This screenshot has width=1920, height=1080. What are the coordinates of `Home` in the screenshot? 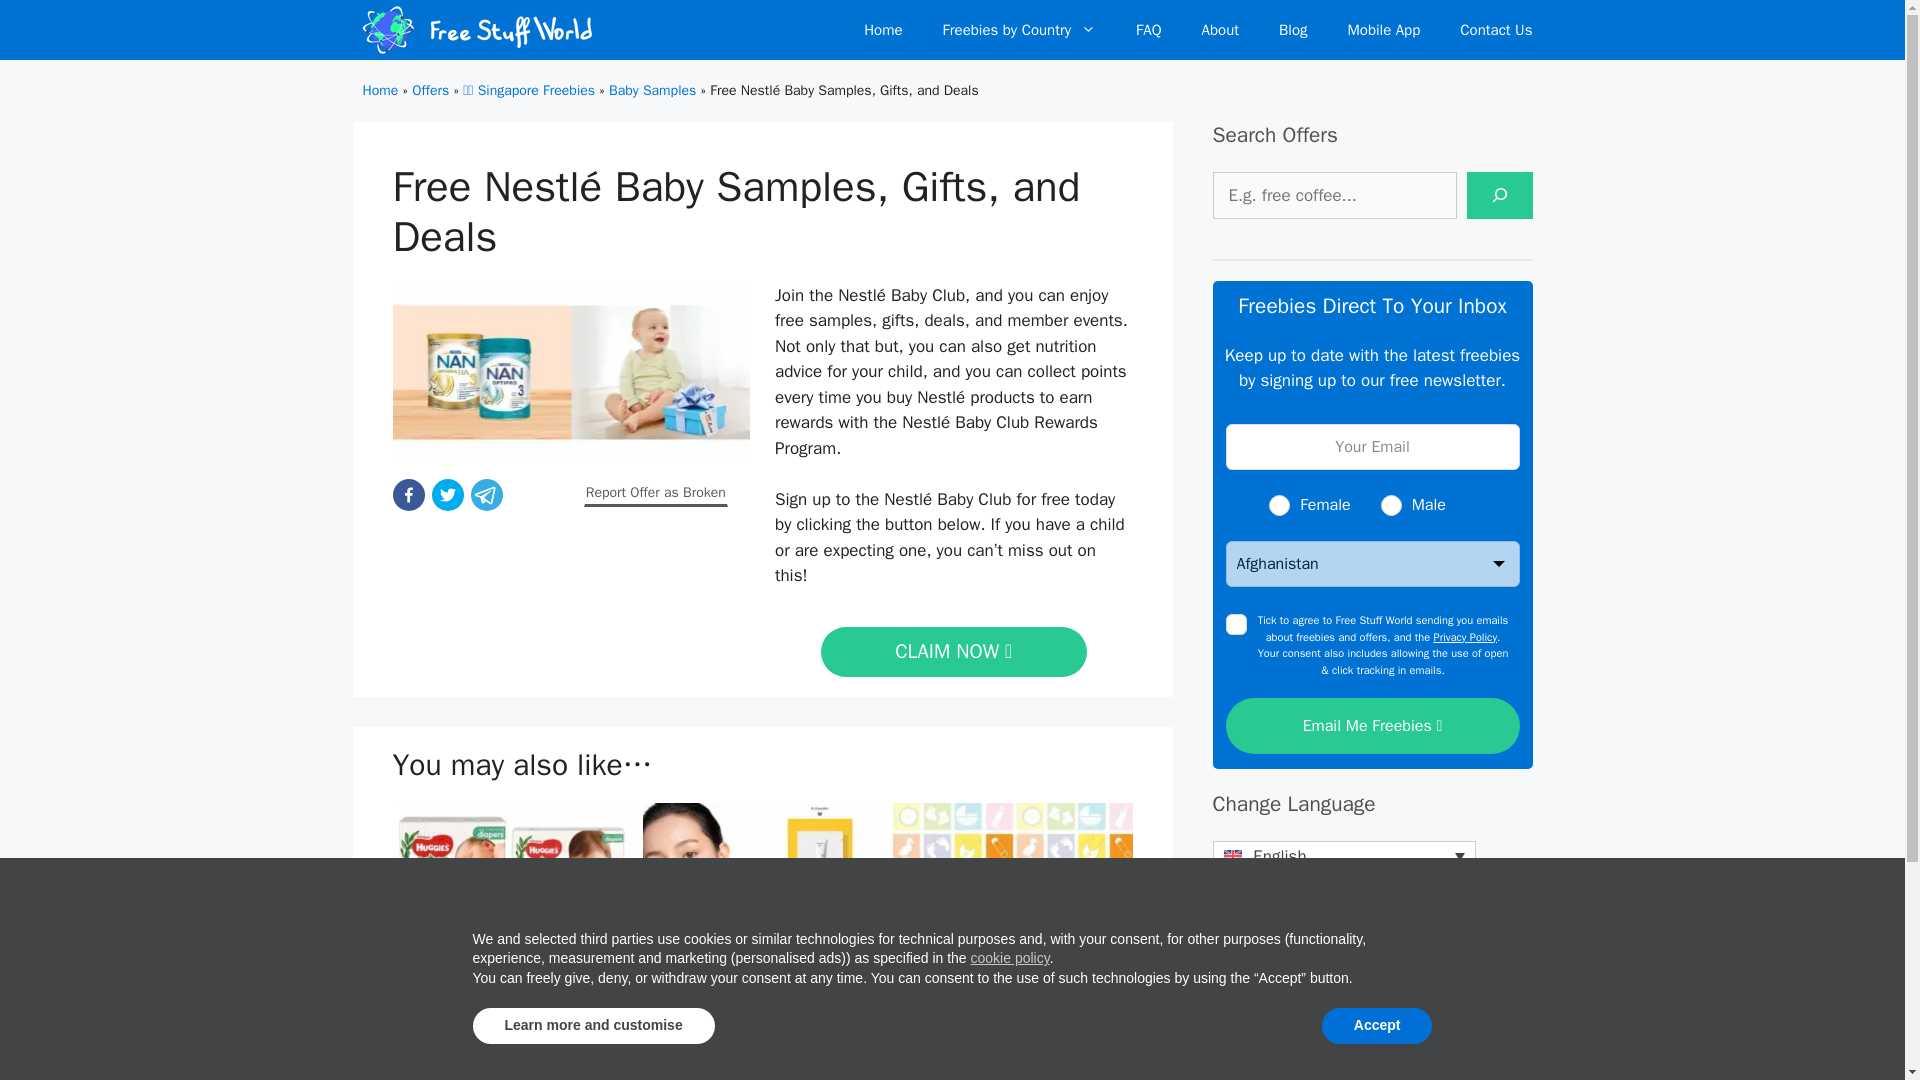 It's located at (882, 30).